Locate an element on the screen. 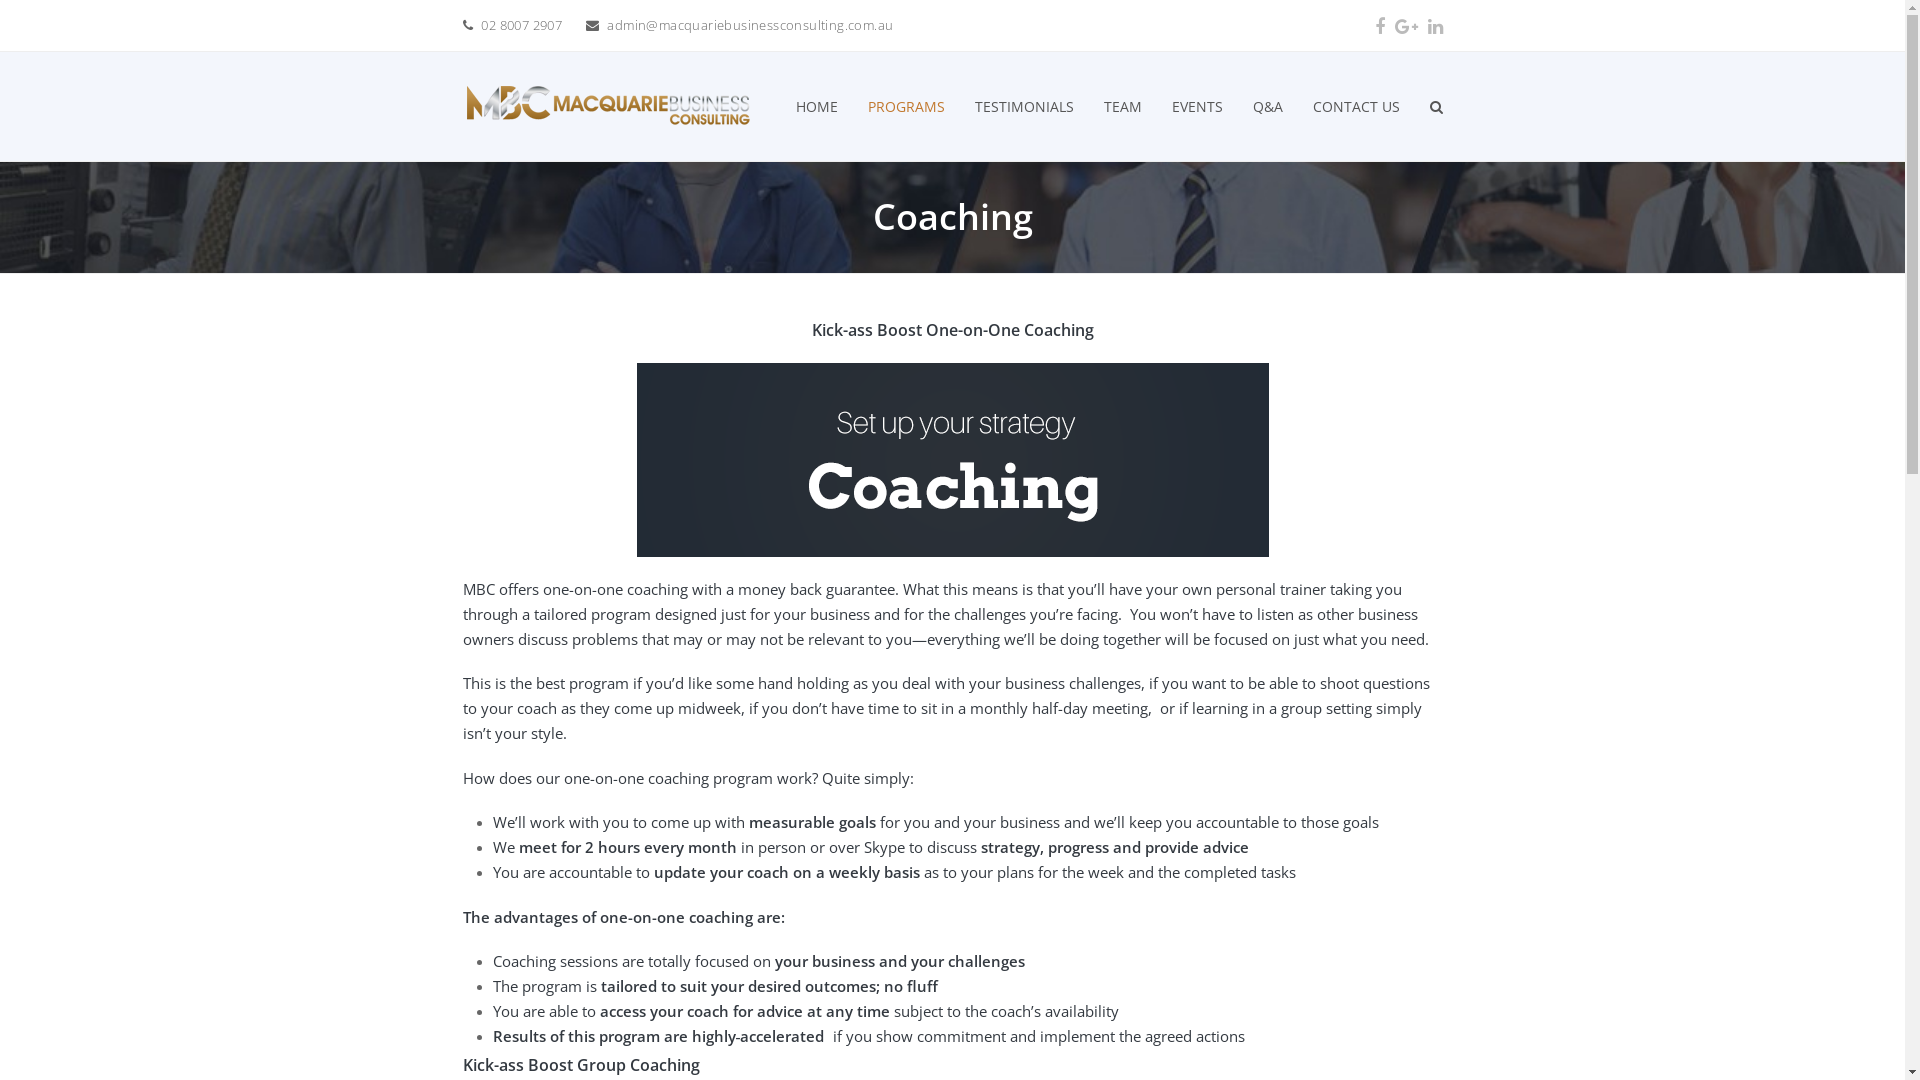  CONTACT US is located at coordinates (1356, 107).